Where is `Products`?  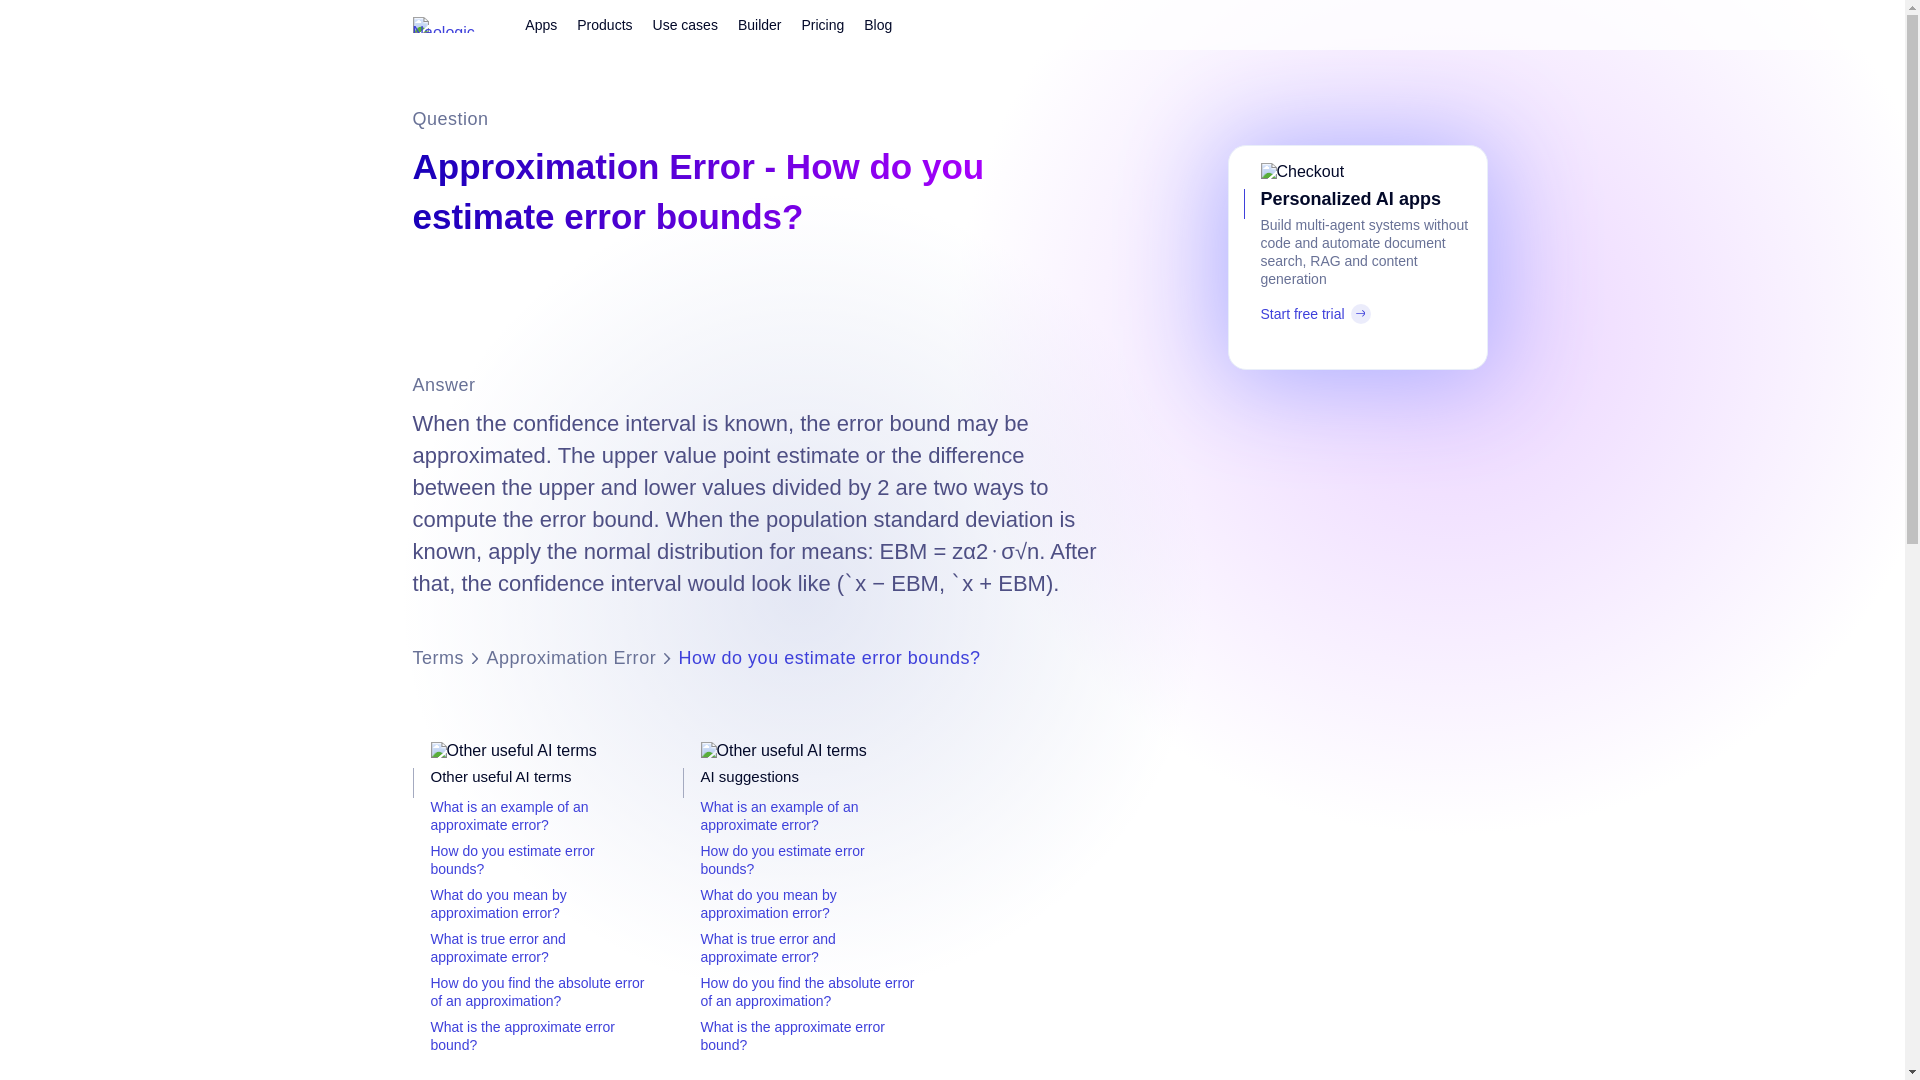 Products is located at coordinates (604, 24).